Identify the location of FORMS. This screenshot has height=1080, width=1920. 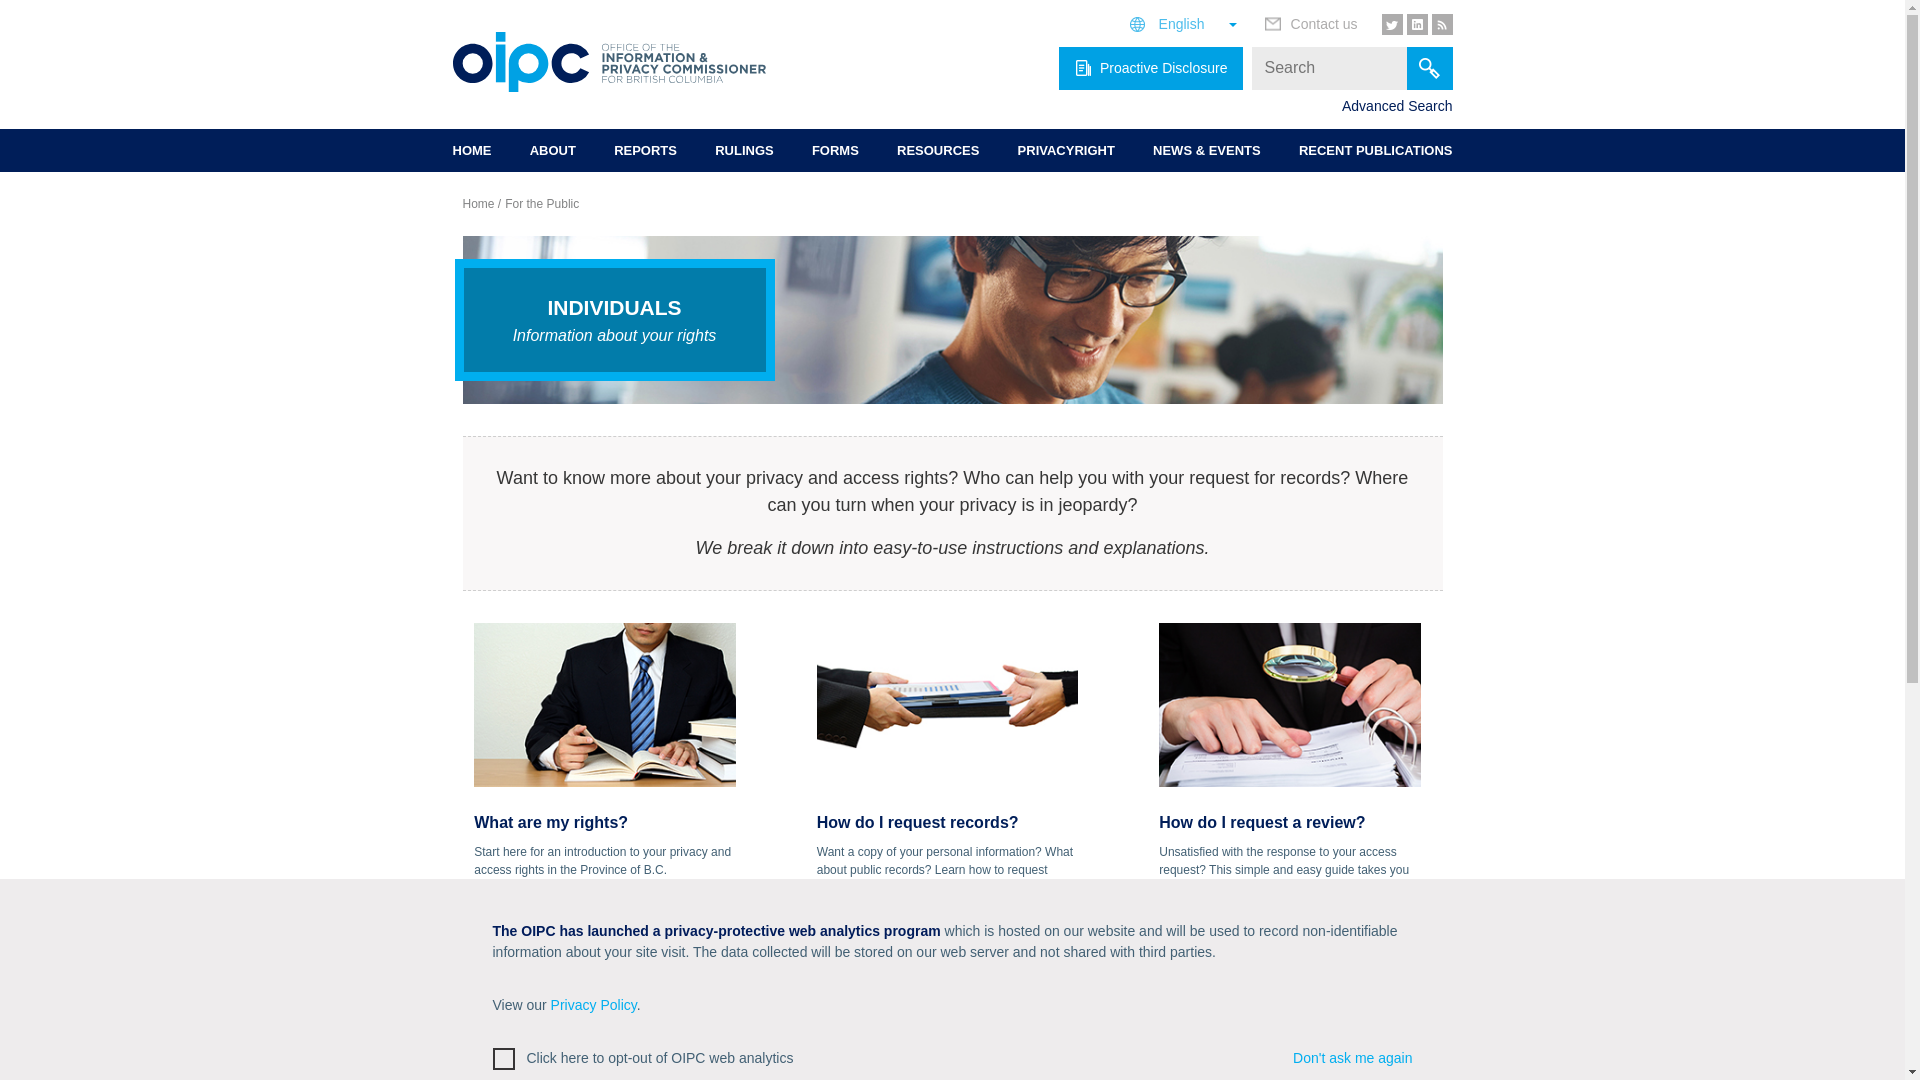
(835, 150).